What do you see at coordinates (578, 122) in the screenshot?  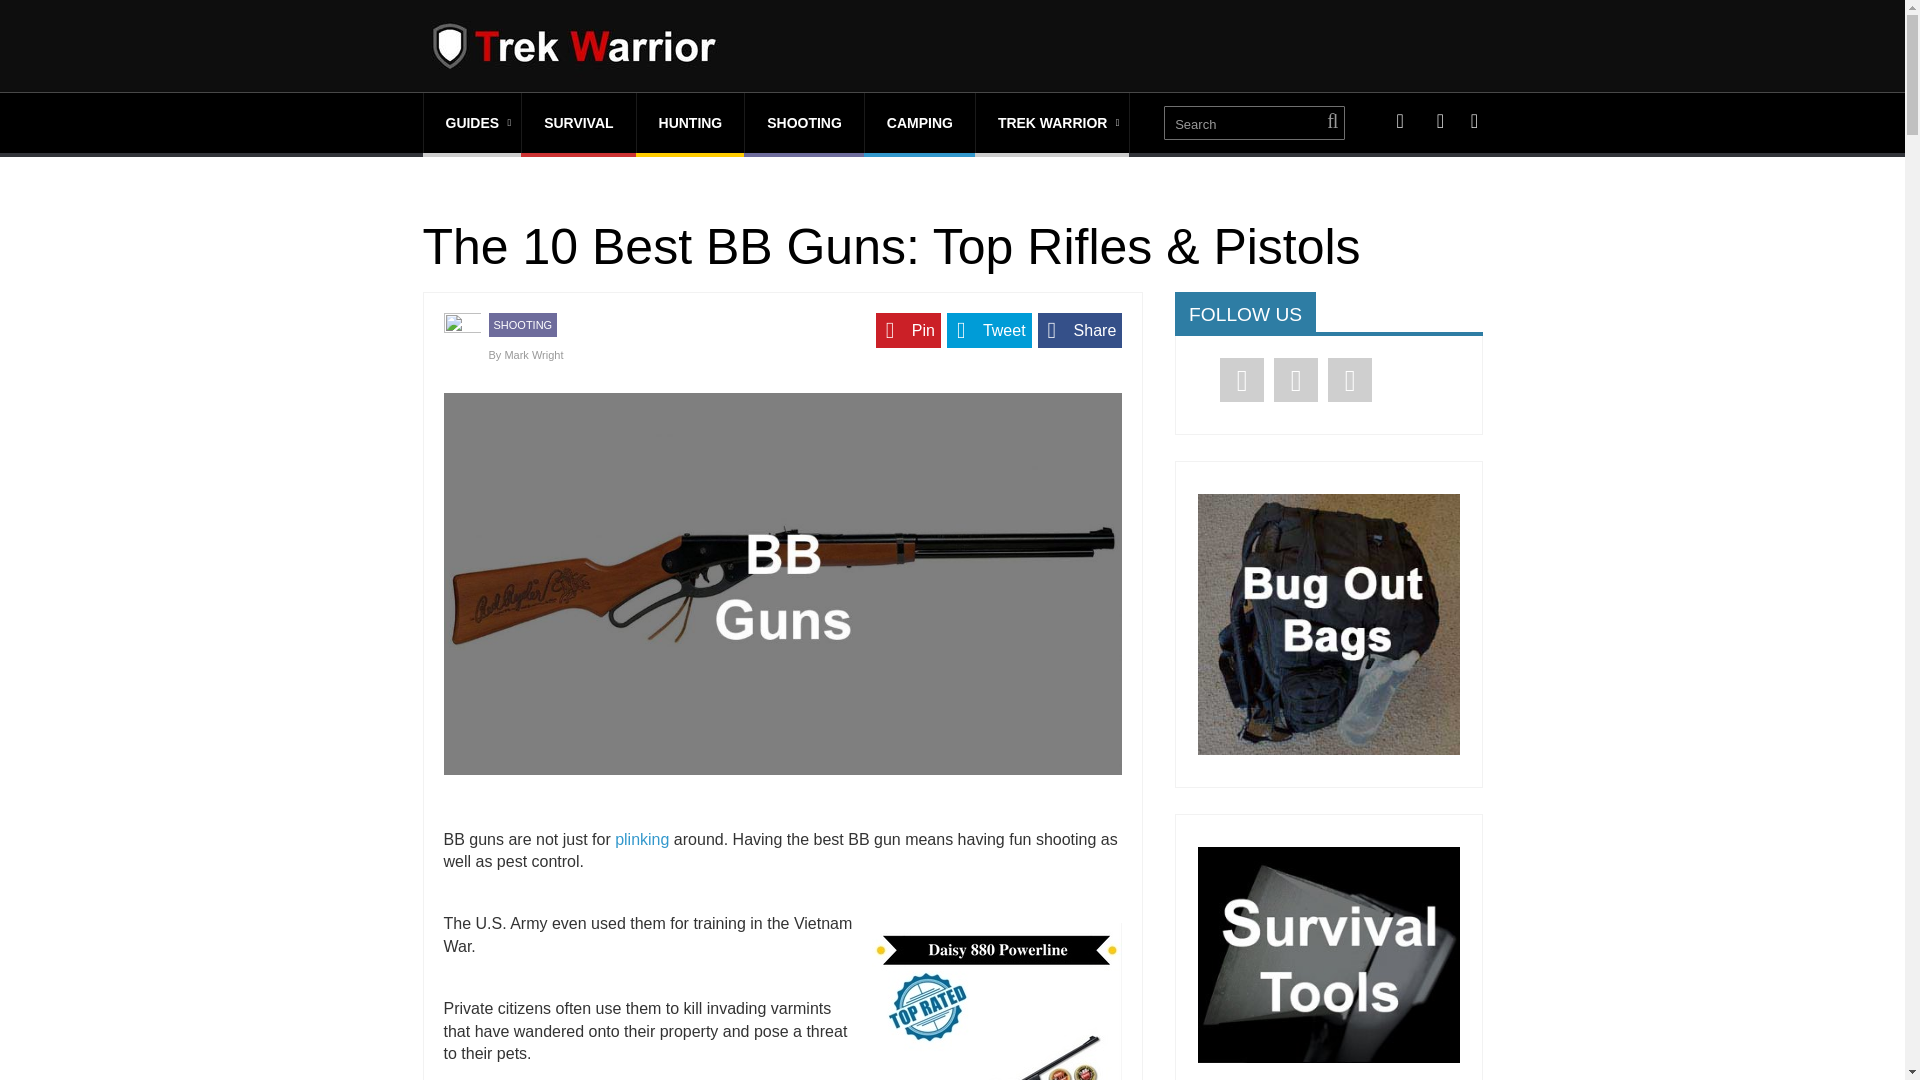 I see `SURVIVAL` at bounding box center [578, 122].